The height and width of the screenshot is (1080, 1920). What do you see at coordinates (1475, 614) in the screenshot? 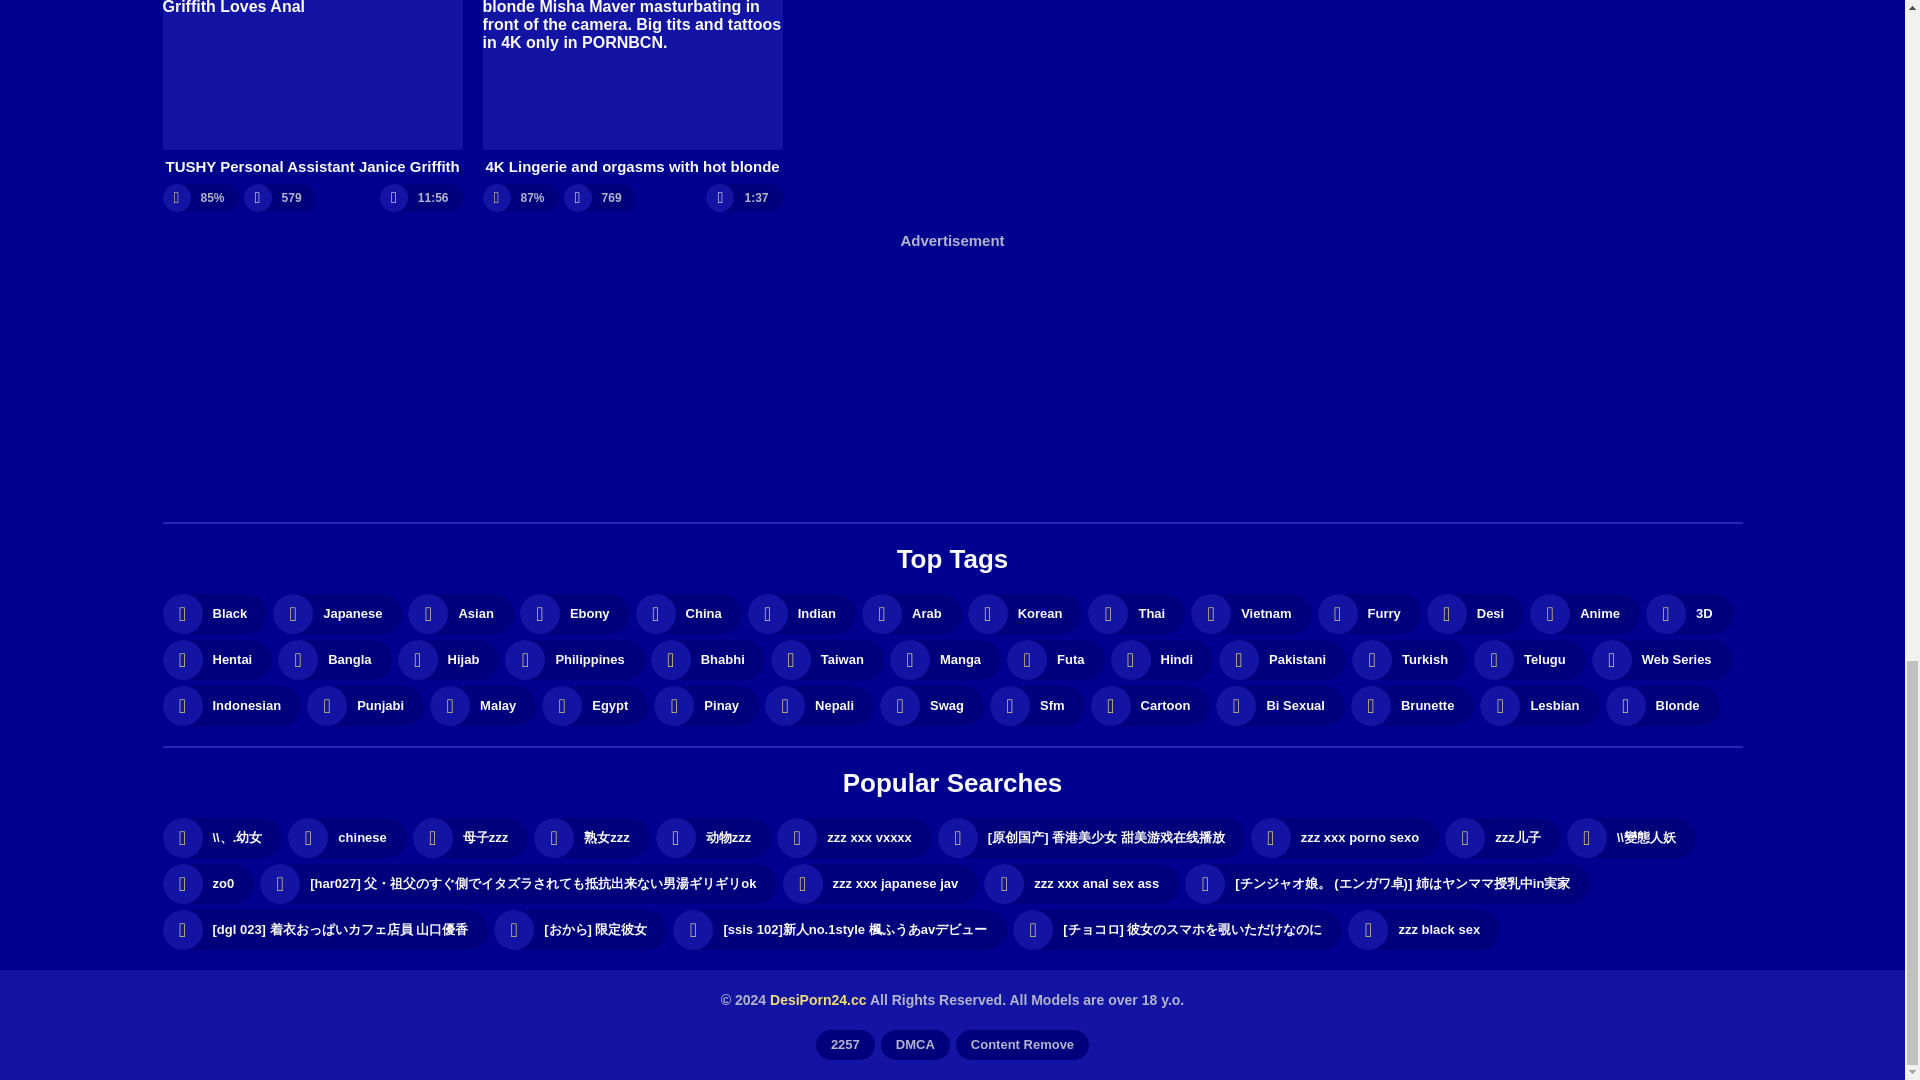
I see `Desi` at bounding box center [1475, 614].